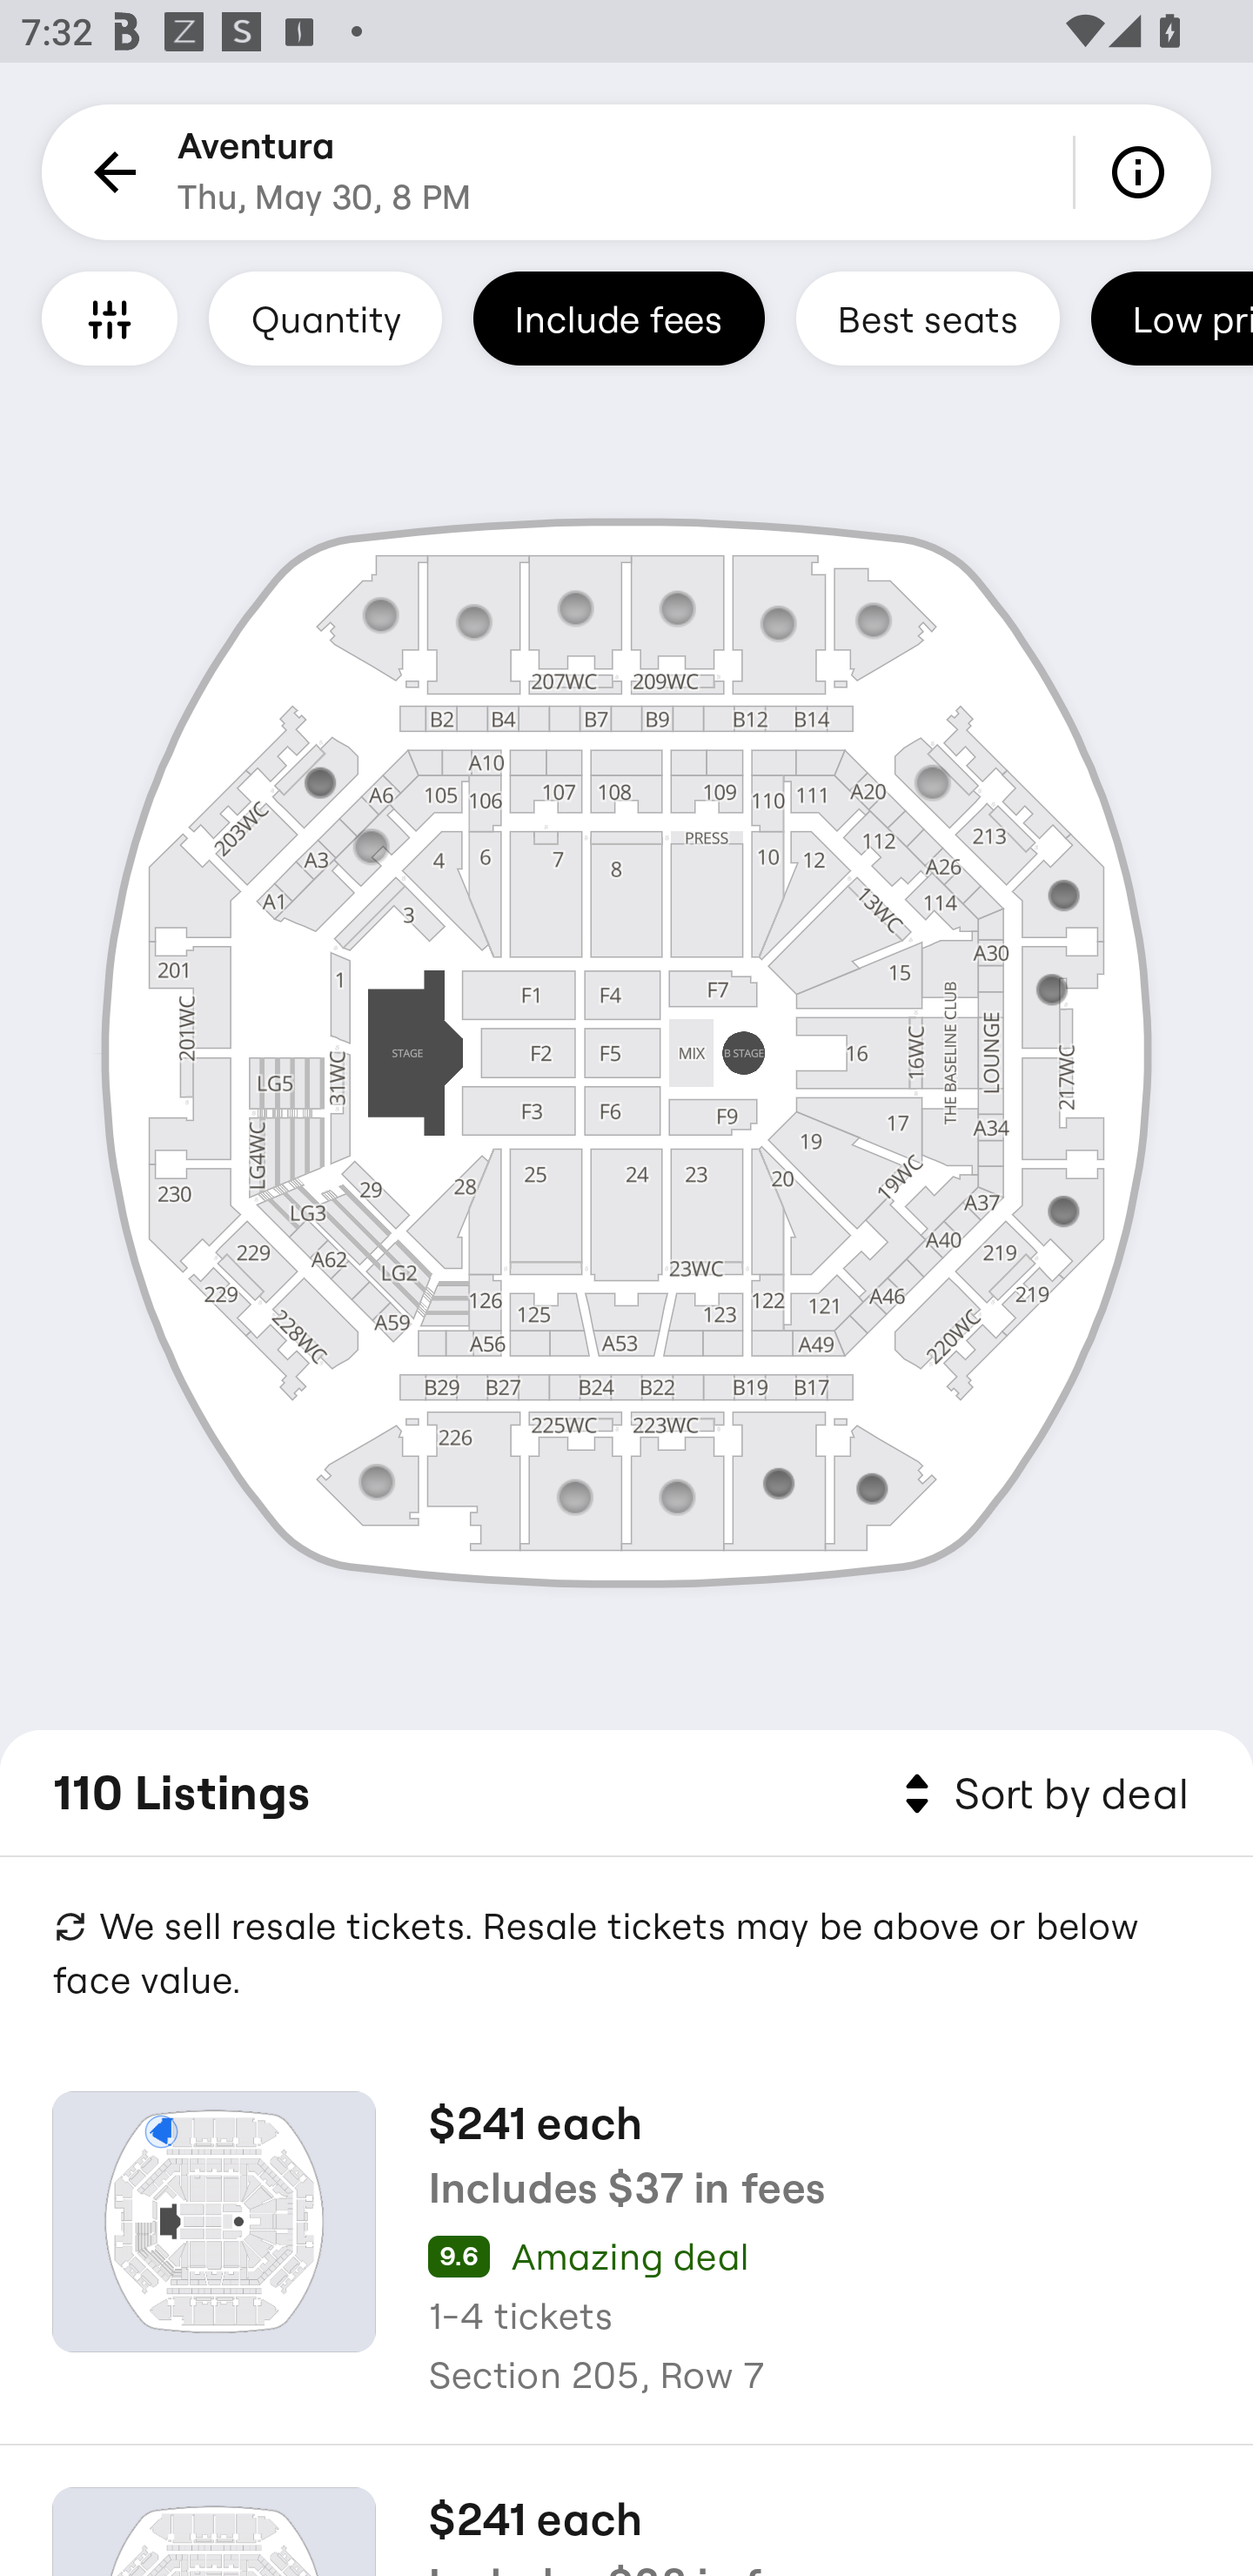 The width and height of the screenshot is (1253, 2576). What do you see at coordinates (1143, 172) in the screenshot?
I see `Info` at bounding box center [1143, 172].